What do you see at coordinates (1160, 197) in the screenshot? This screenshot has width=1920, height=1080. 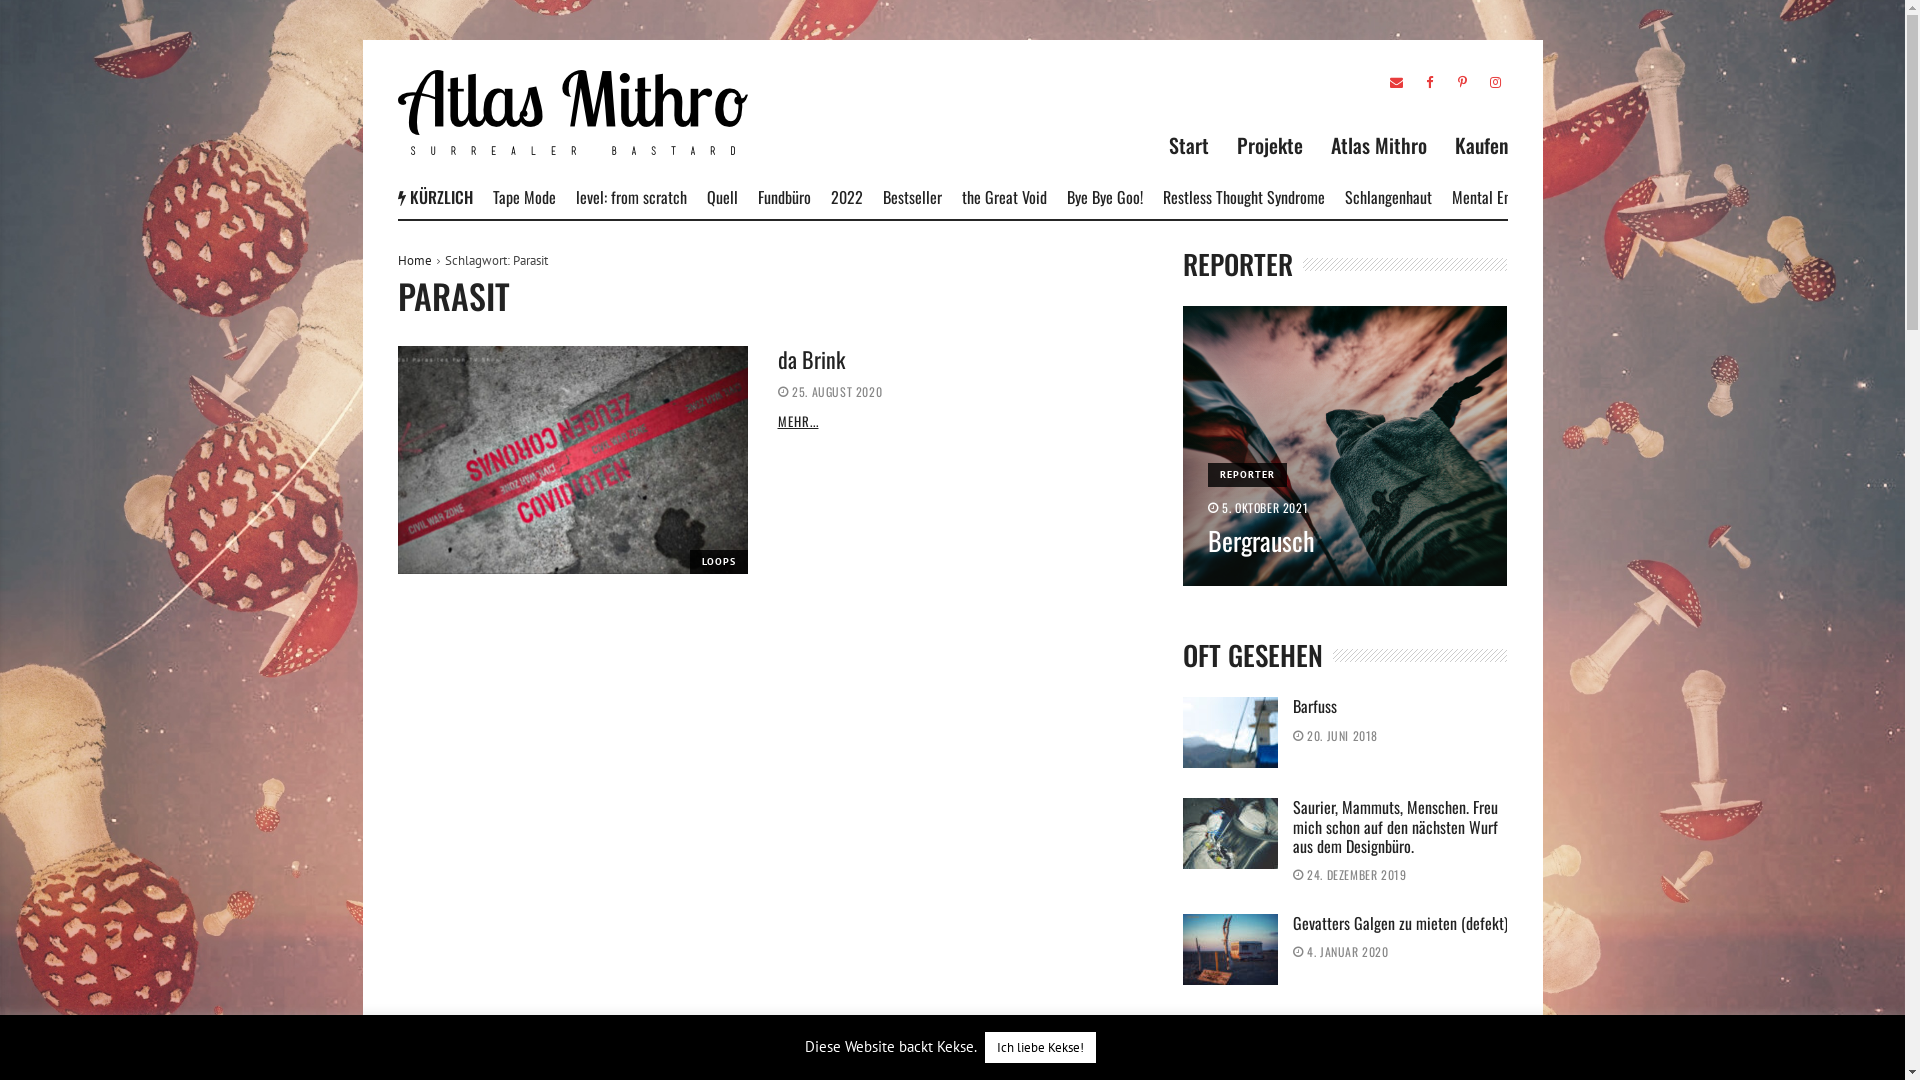 I see `2022` at bounding box center [1160, 197].